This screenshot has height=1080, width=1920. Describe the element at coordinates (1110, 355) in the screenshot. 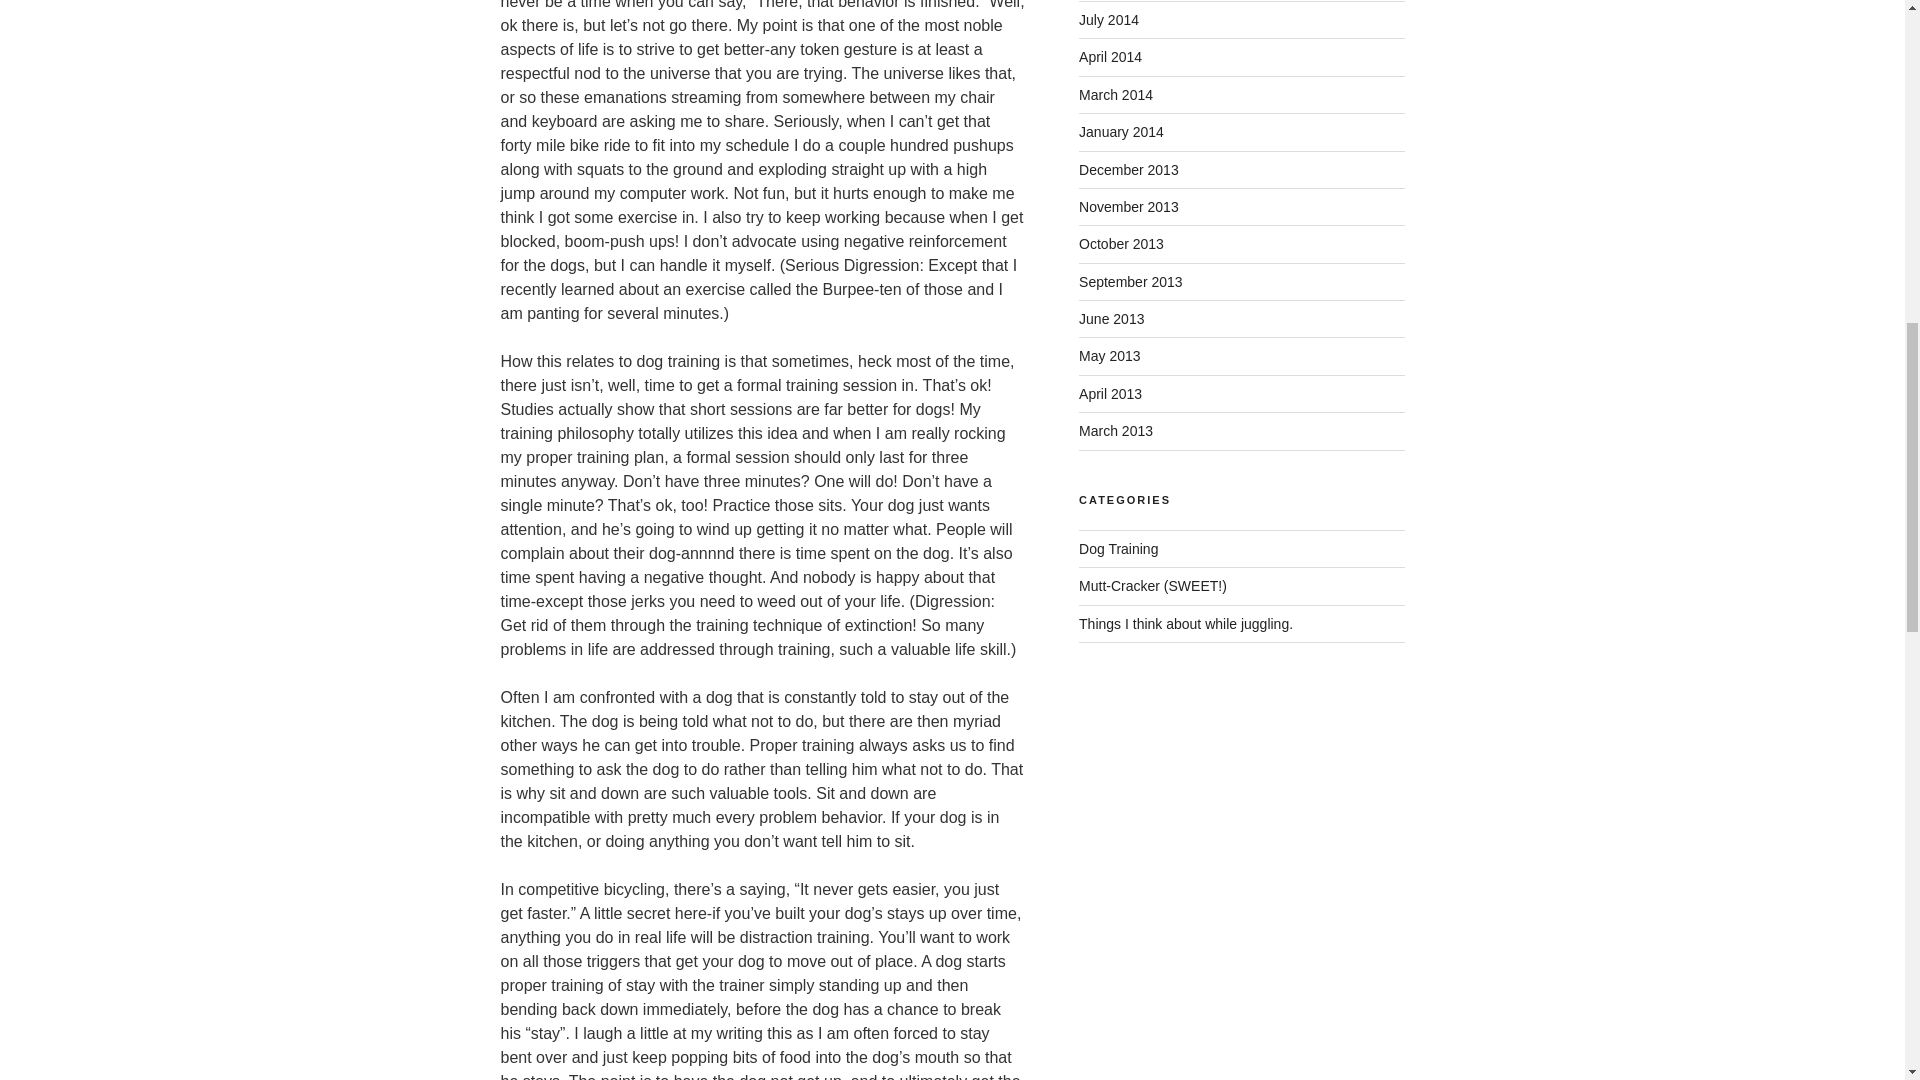

I see `May 2013` at that location.